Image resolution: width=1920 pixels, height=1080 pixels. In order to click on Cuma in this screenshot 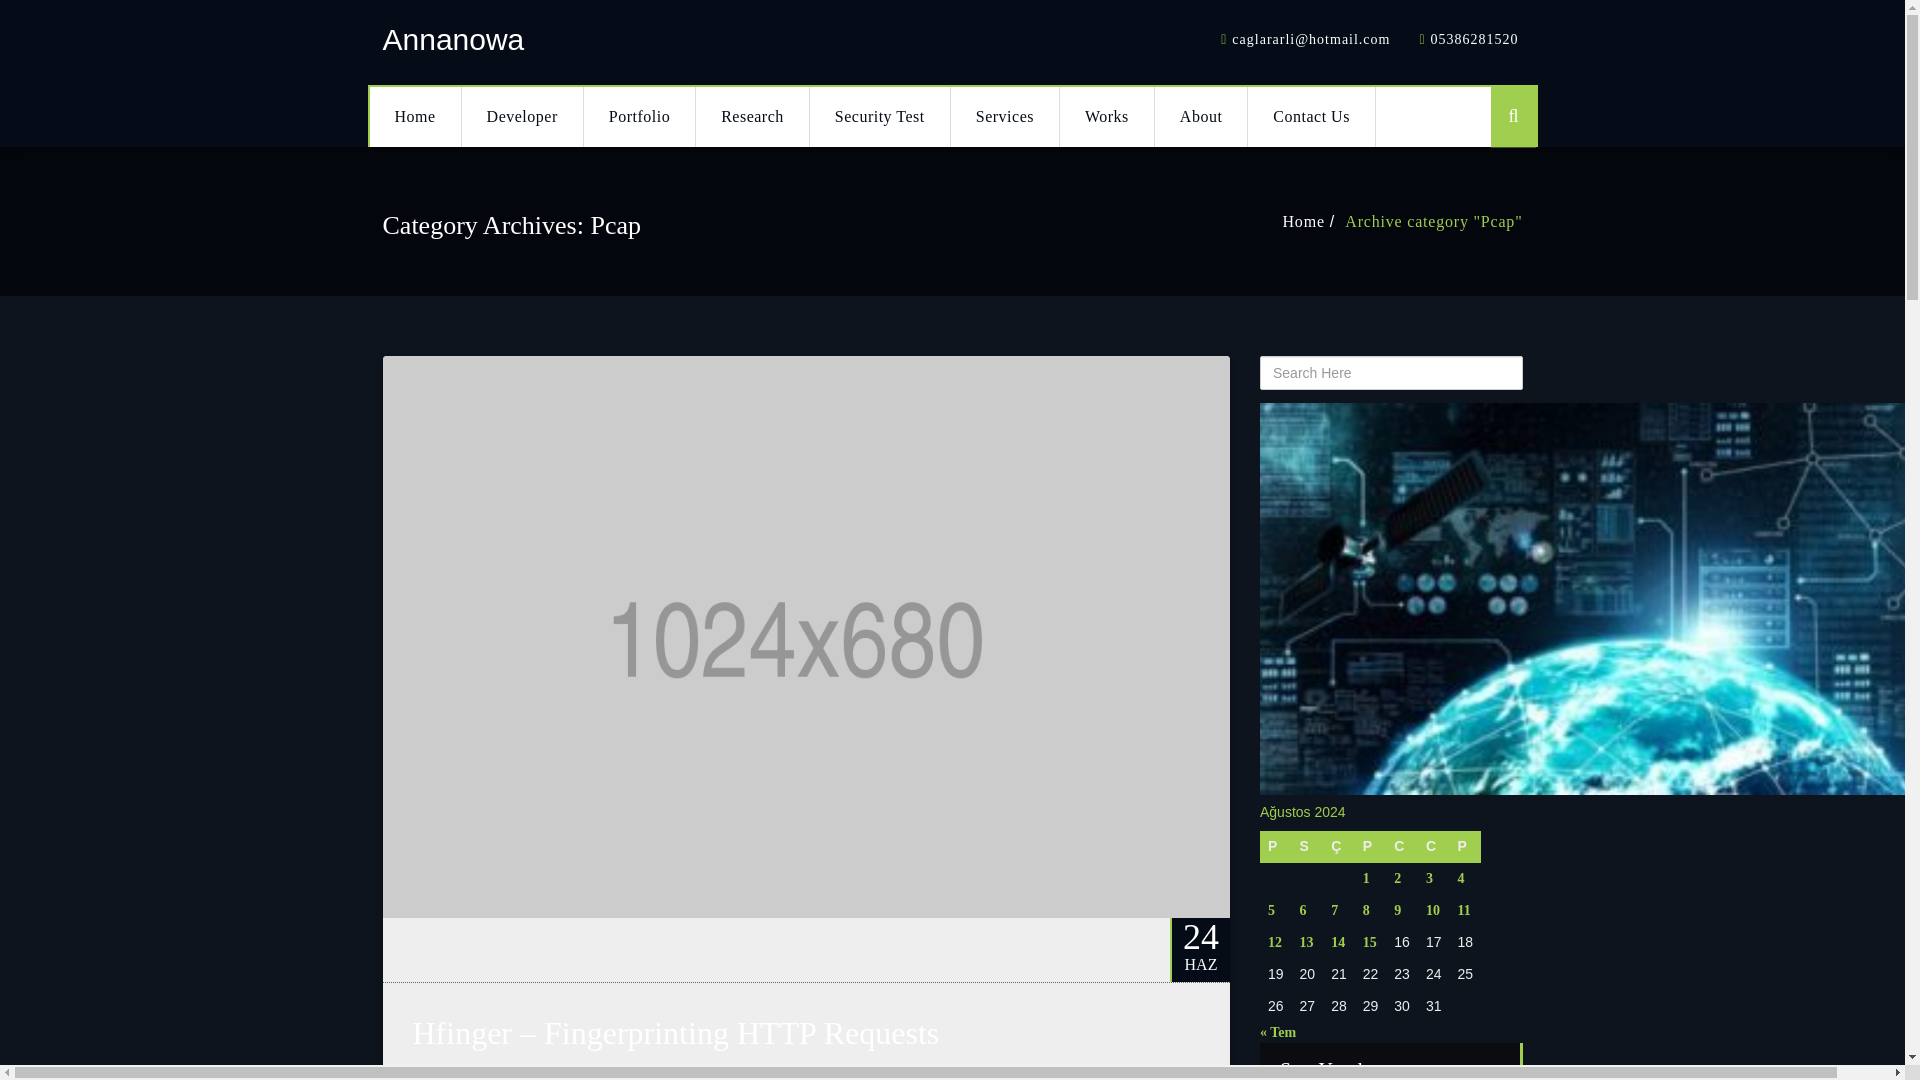, I will do `click(1402, 846)`.